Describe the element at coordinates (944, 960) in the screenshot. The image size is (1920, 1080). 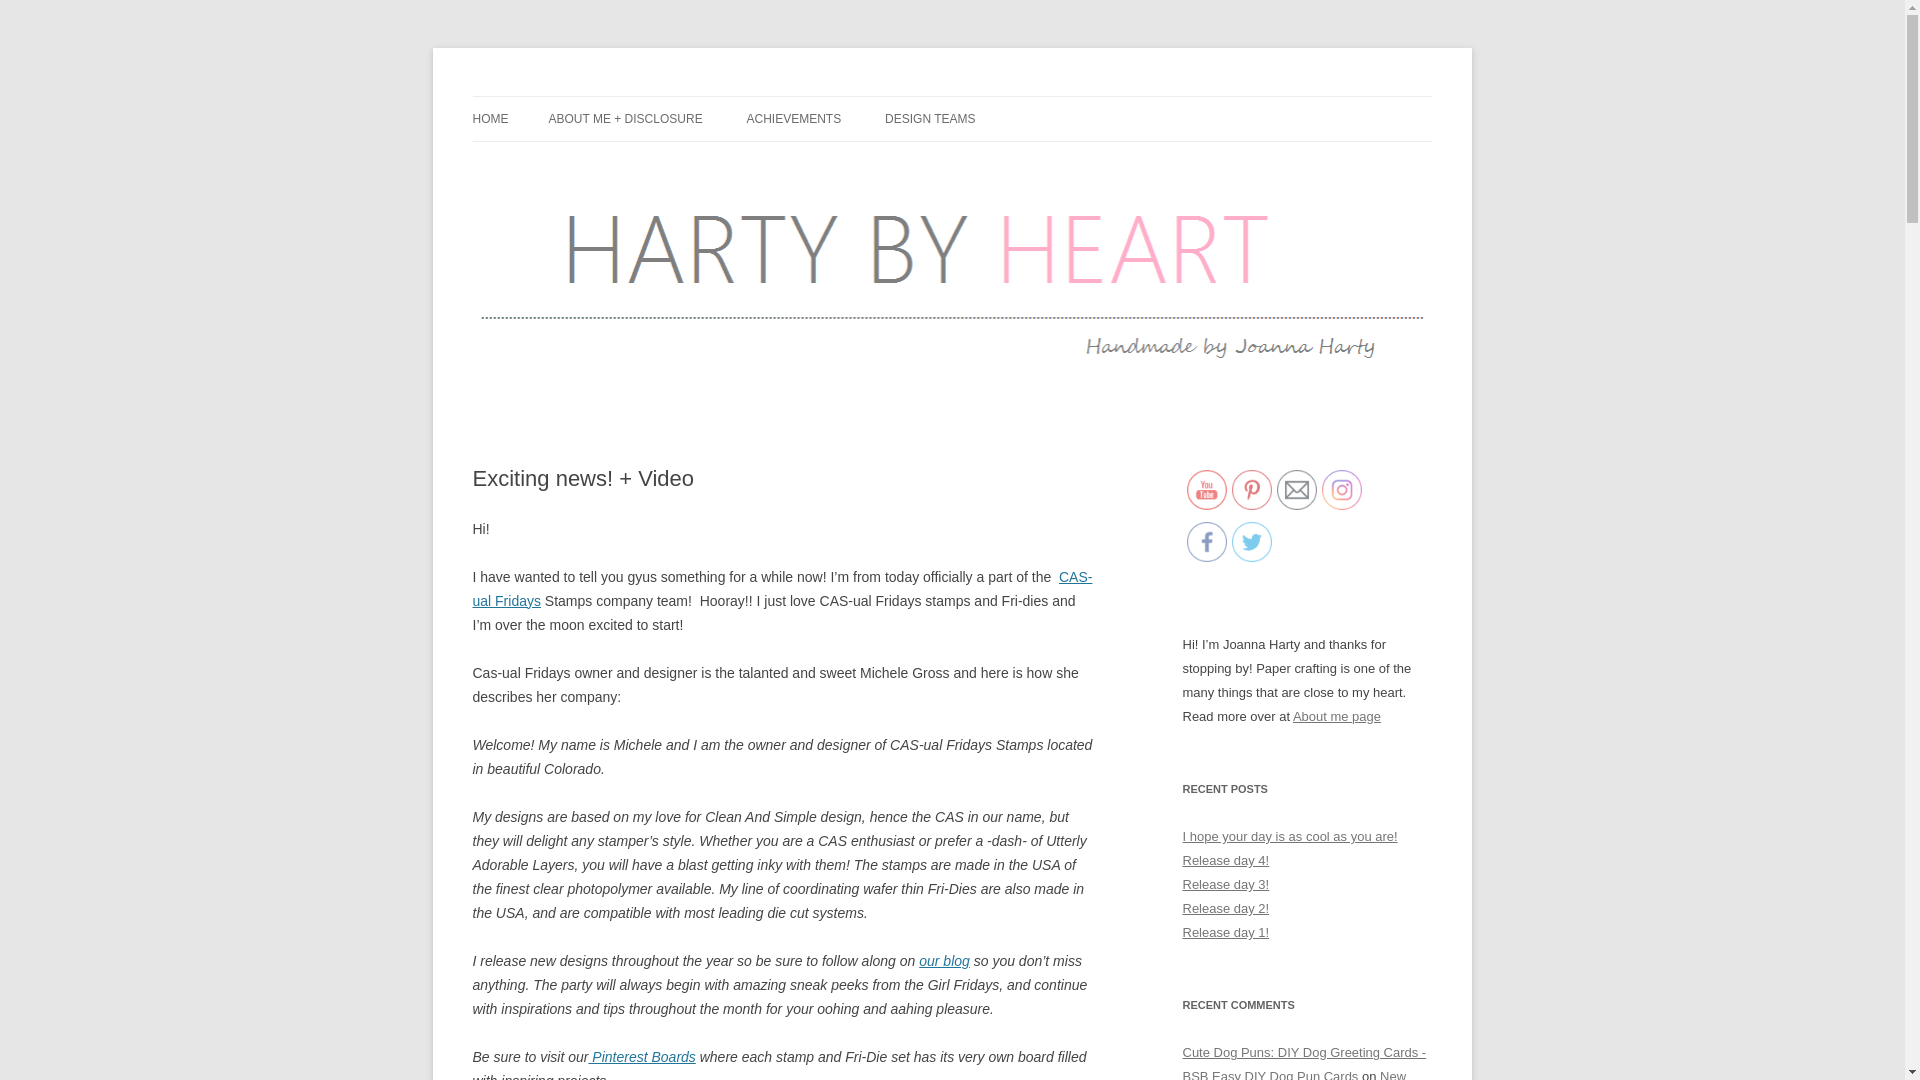
I see `our blog` at that location.